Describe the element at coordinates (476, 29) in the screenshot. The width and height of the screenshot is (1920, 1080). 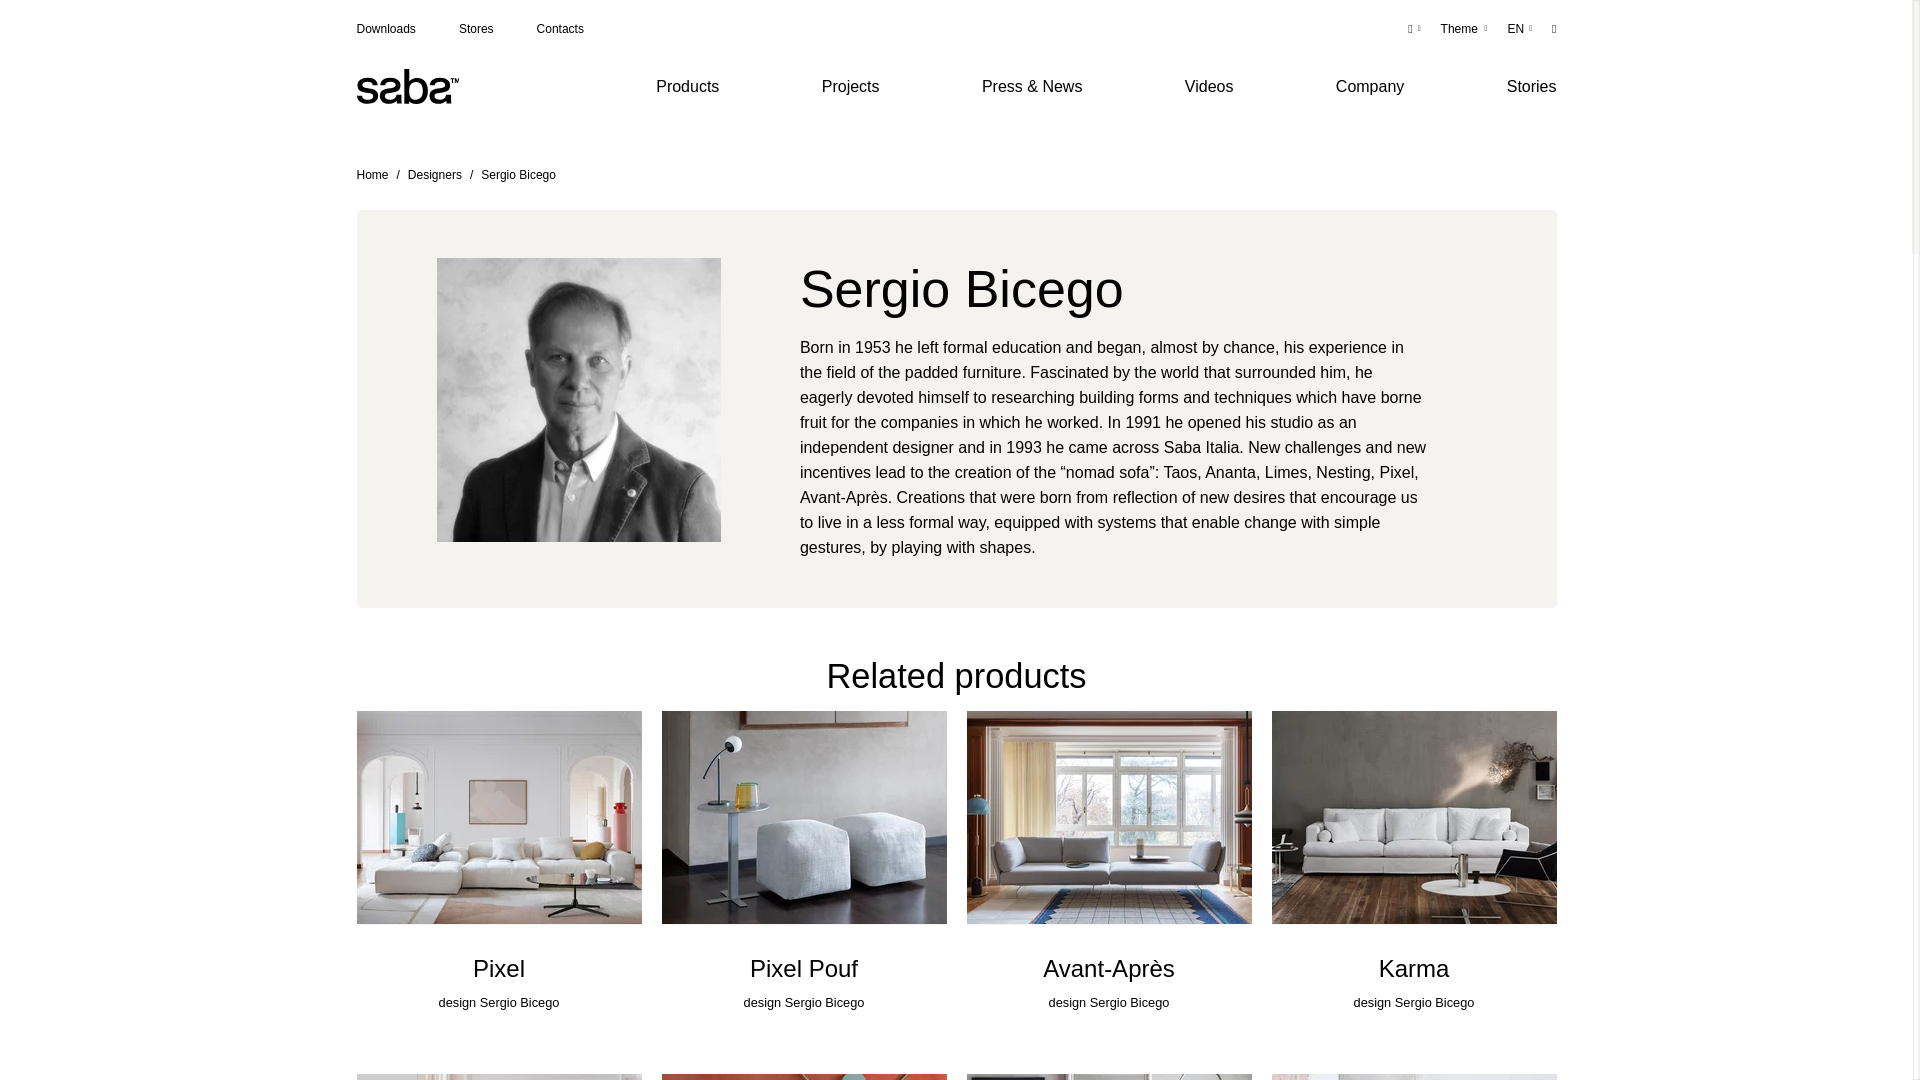
I see `Stores` at that location.